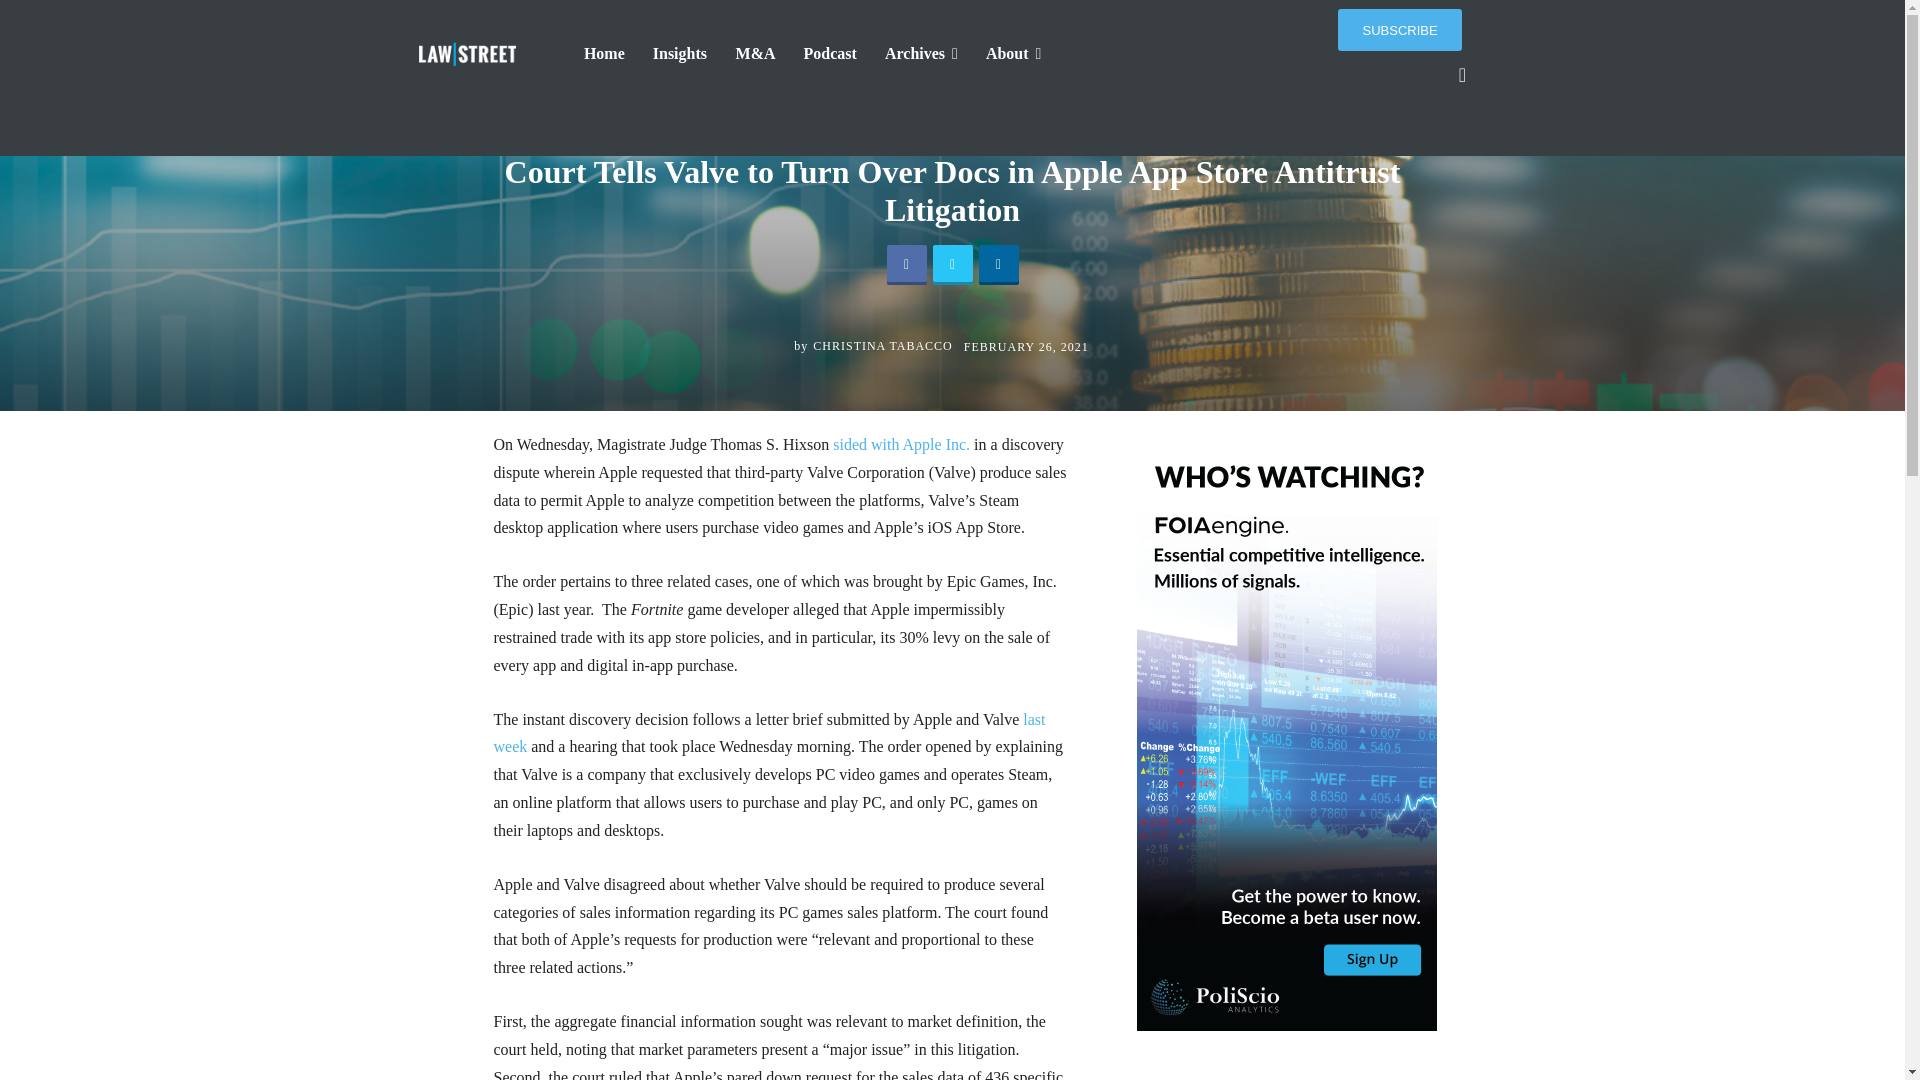 Image resolution: width=1920 pixels, height=1080 pixels. Describe the element at coordinates (905, 265) in the screenshot. I see `Facebook` at that location.